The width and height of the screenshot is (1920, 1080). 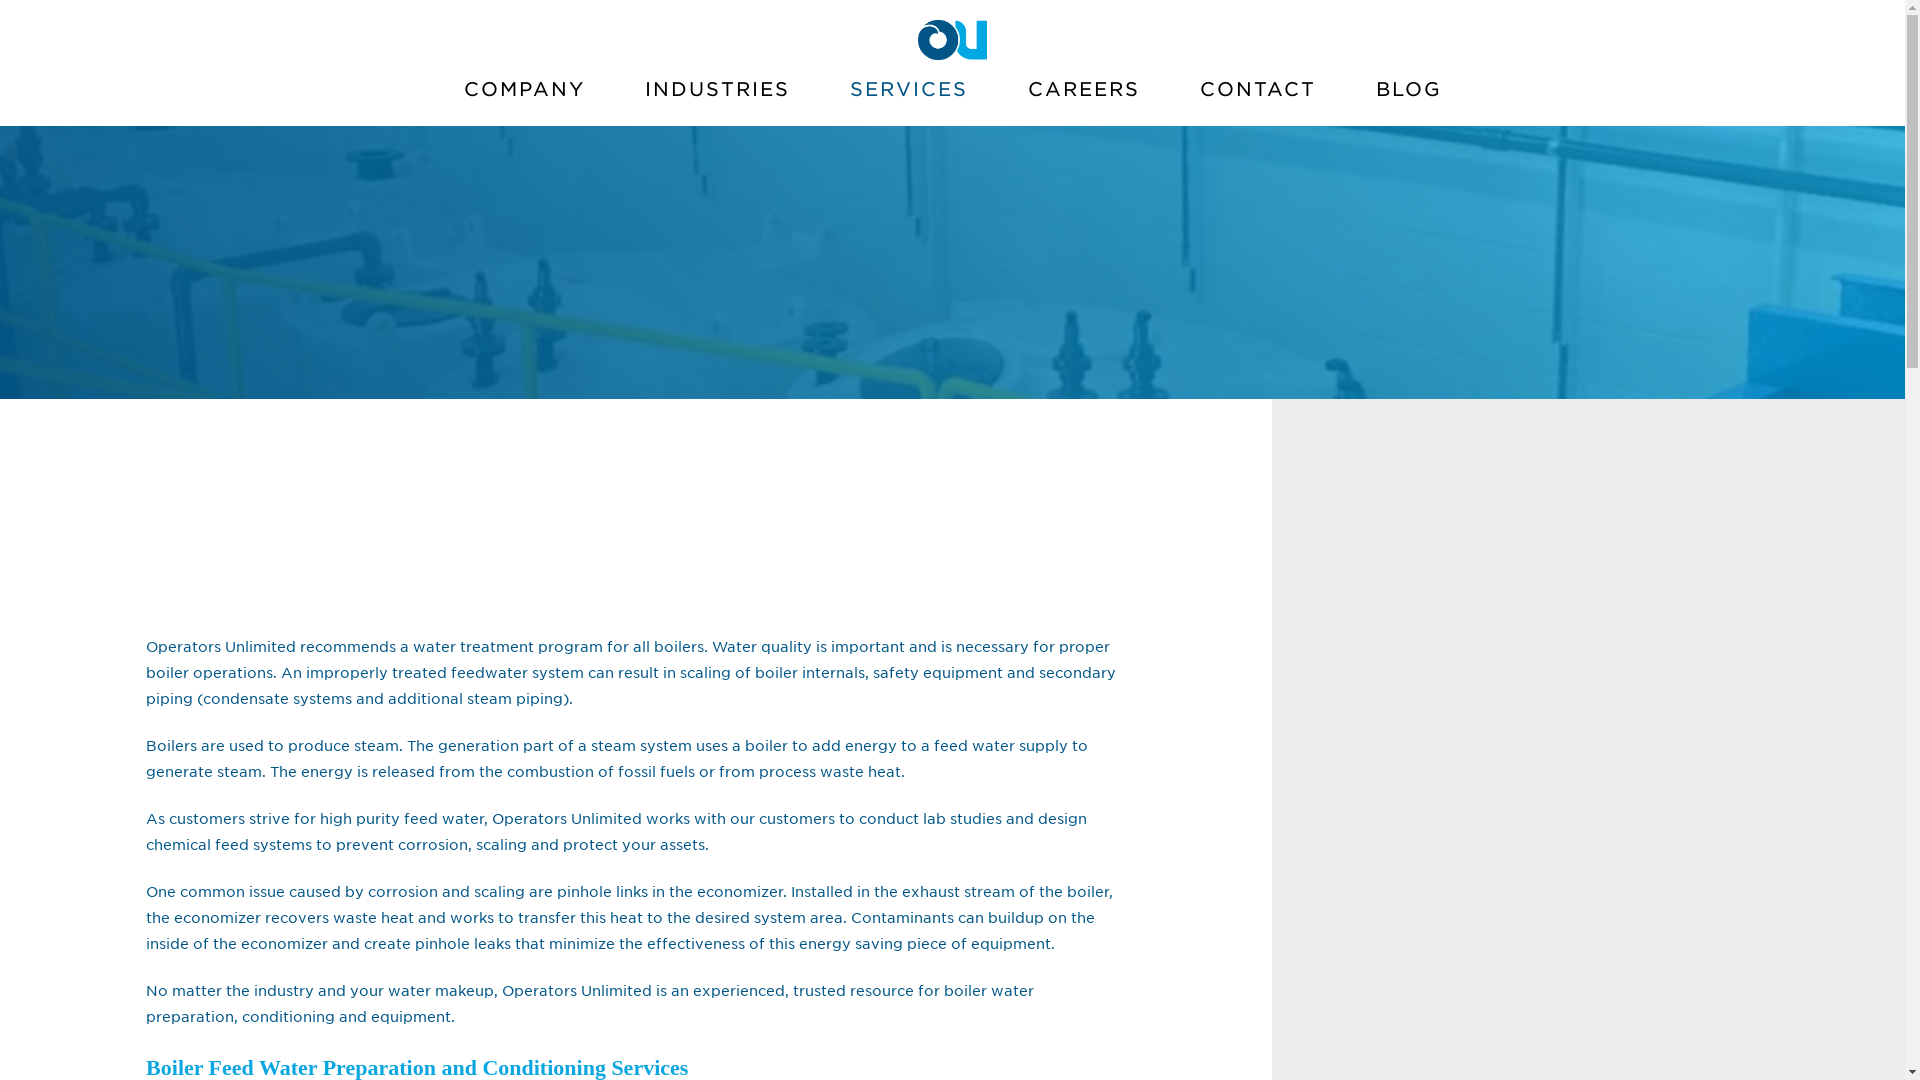 I want to click on CONTACT, so click(x=1257, y=98).